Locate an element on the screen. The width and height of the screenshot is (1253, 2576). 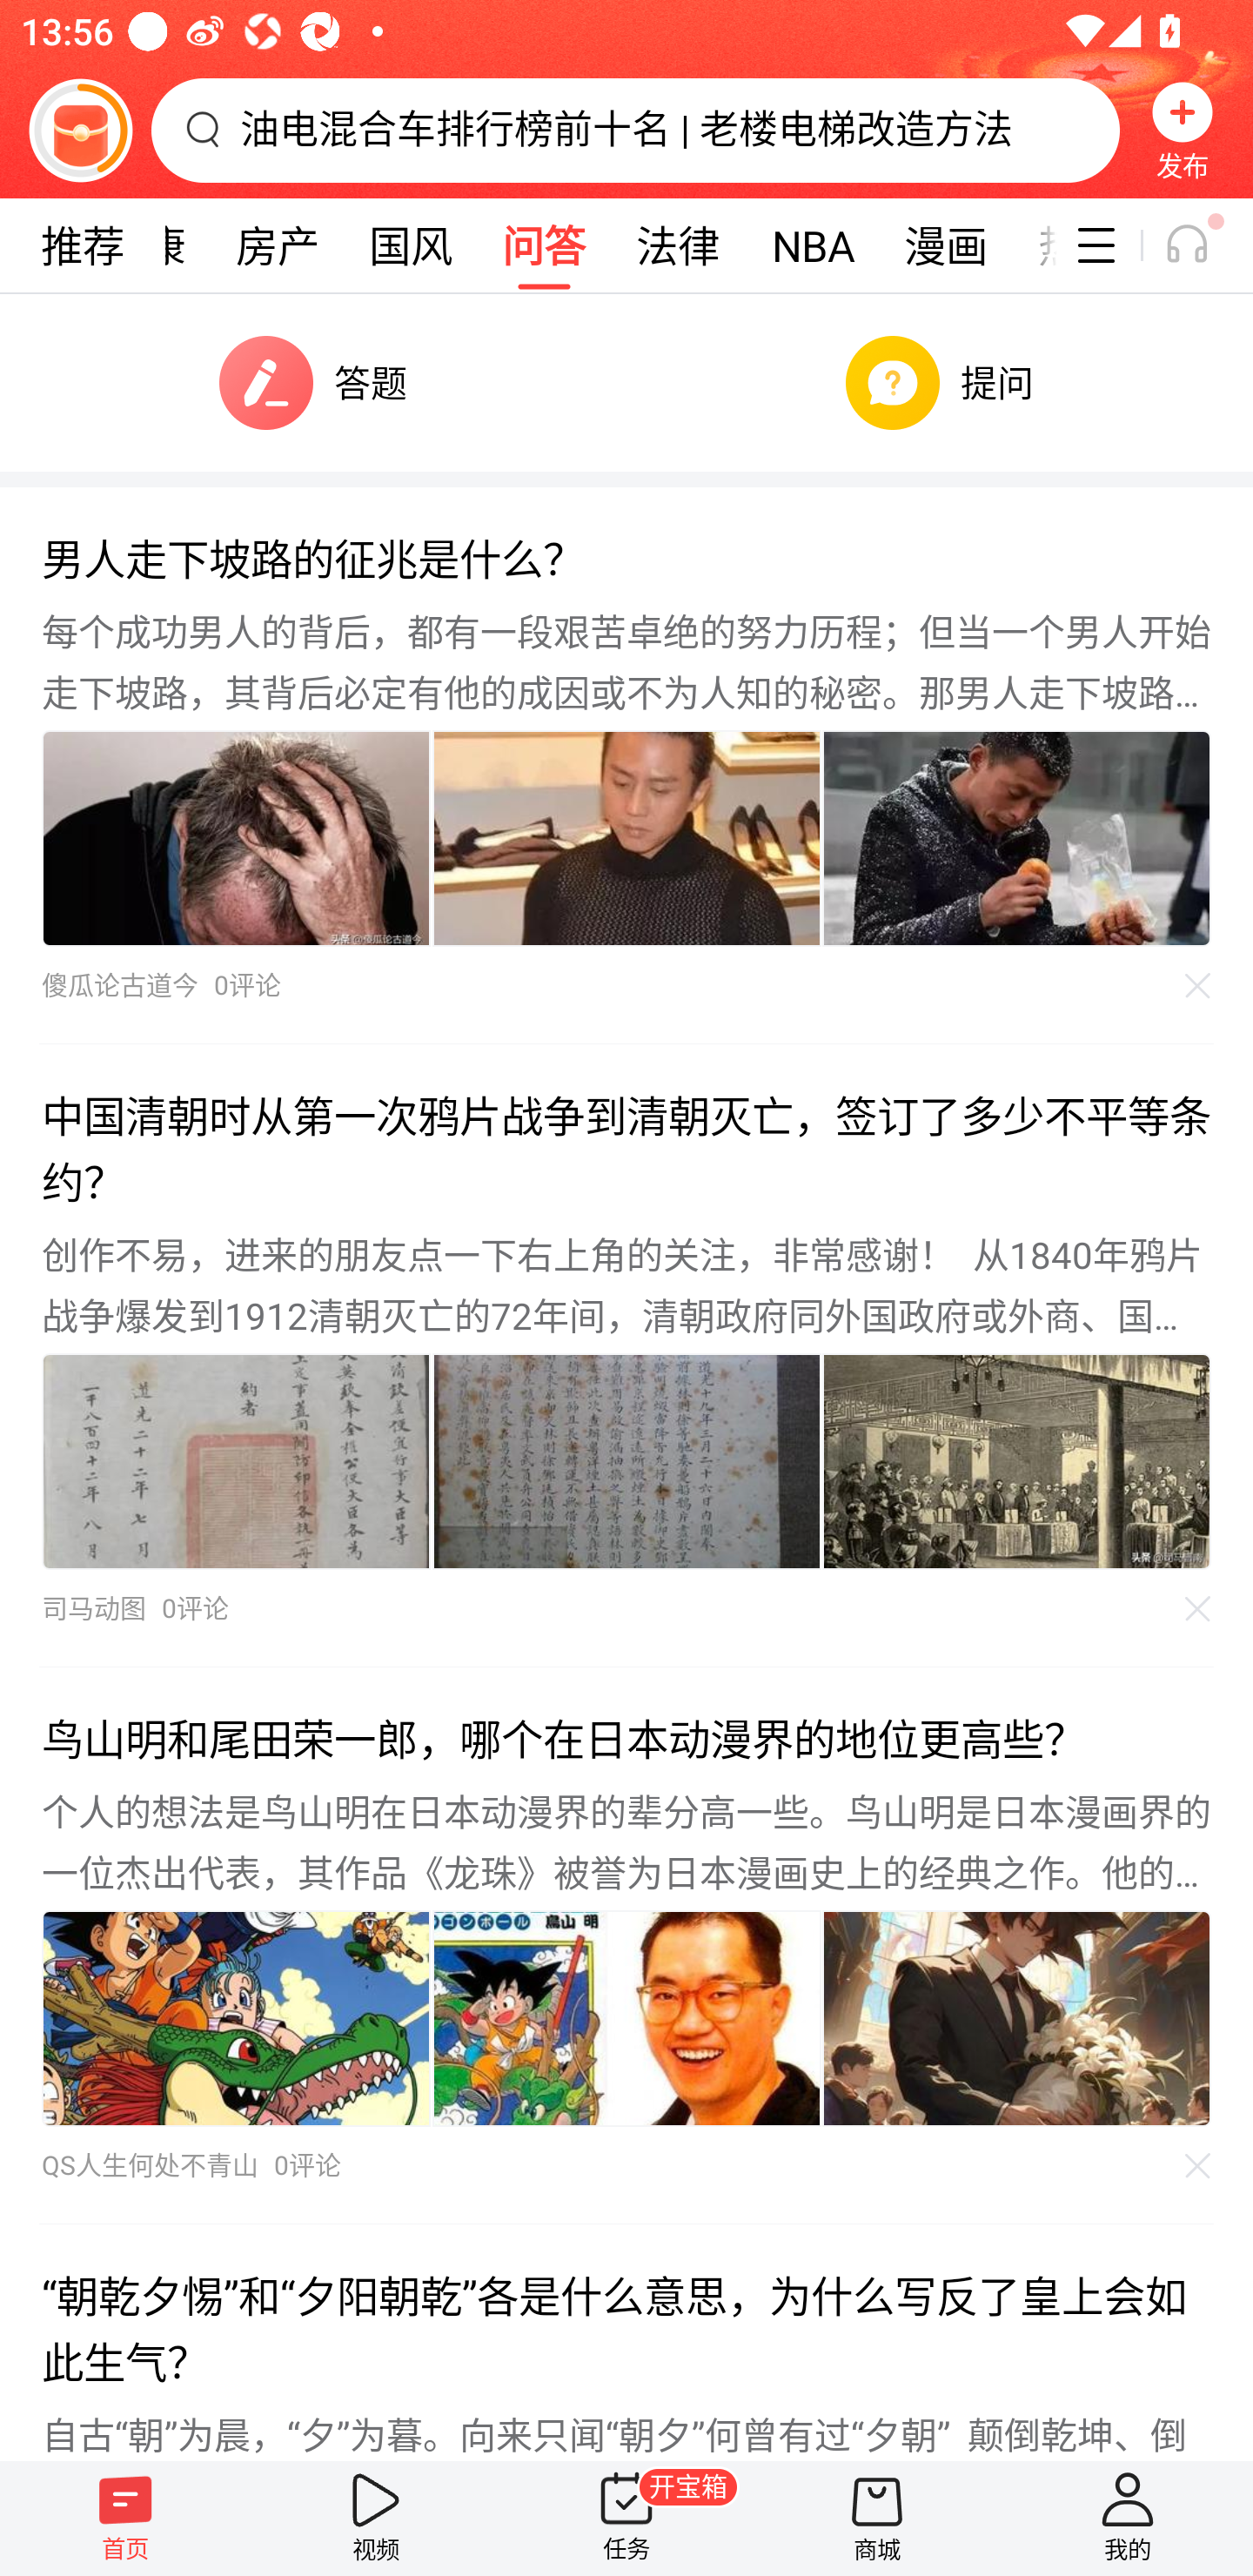
提问 is located at coordinates (940, 382).